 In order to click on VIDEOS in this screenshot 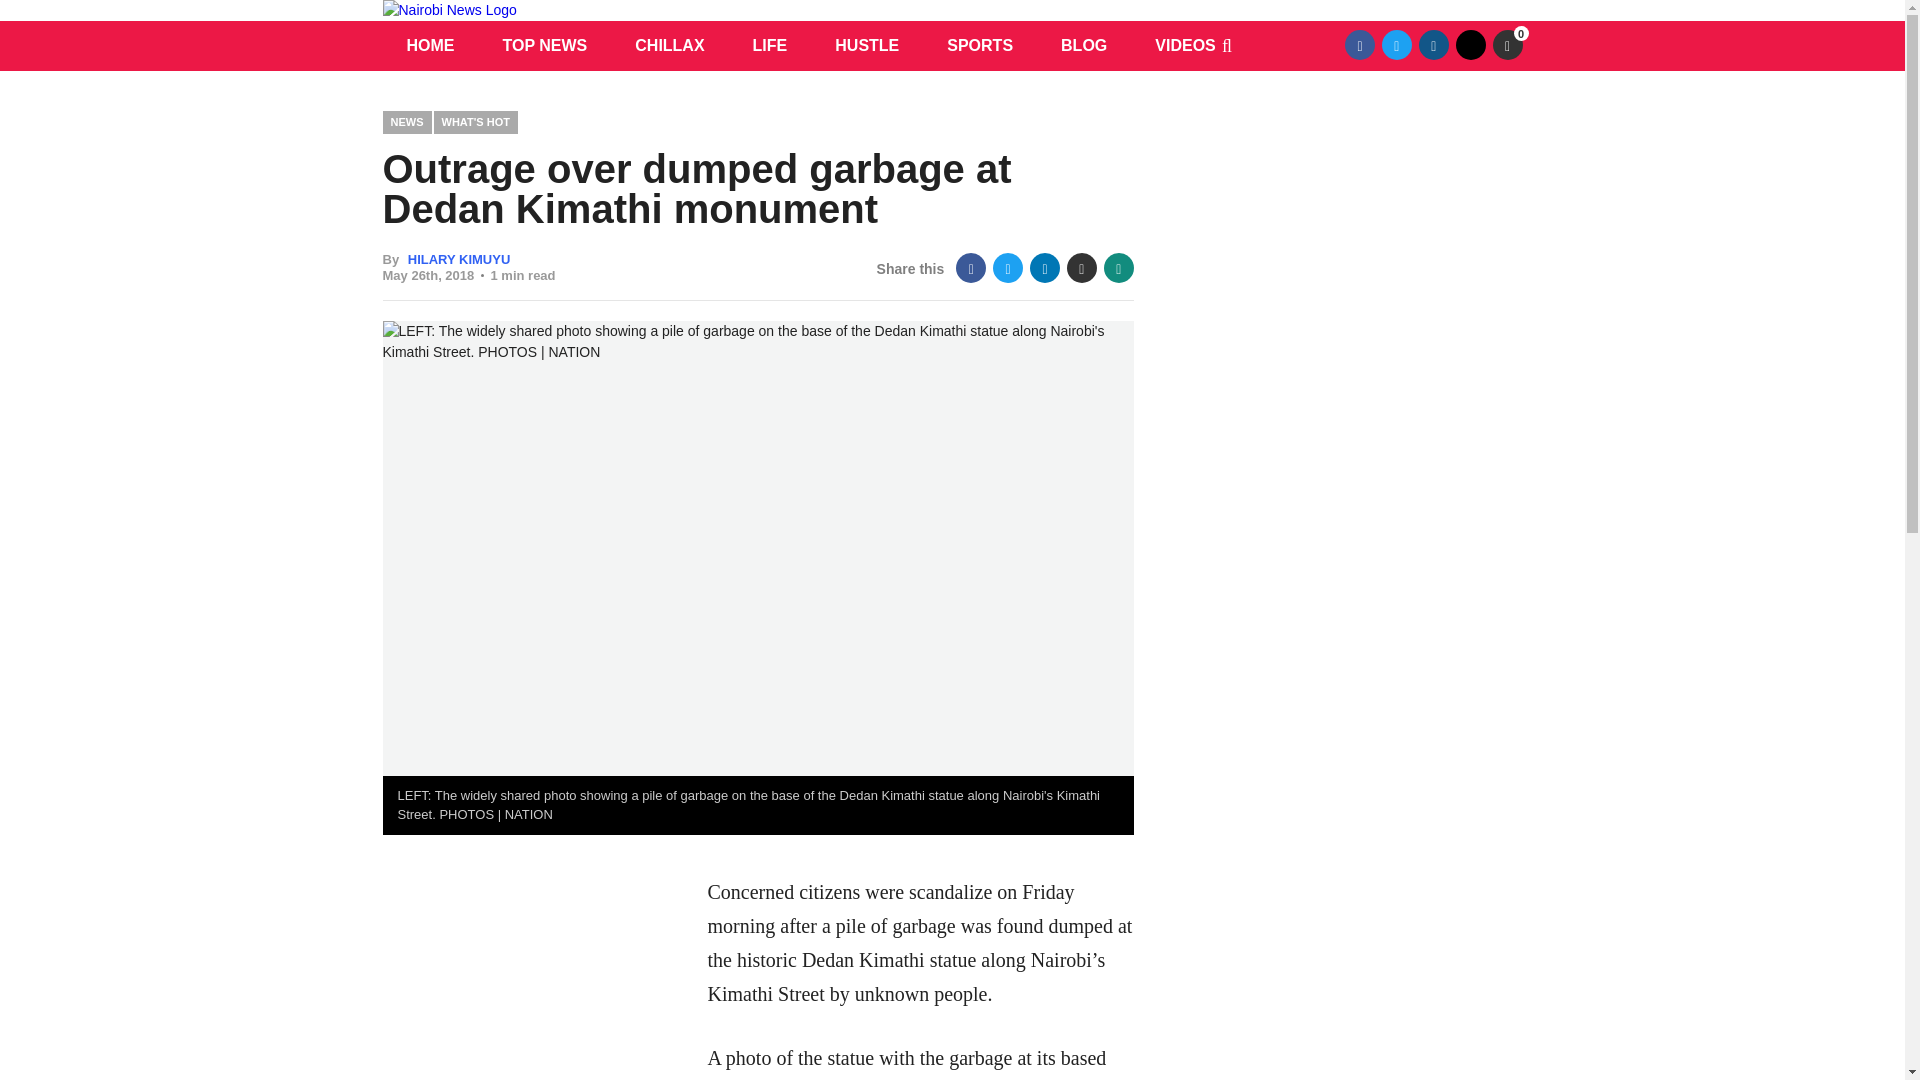, I will do `click(1184, 46)`.